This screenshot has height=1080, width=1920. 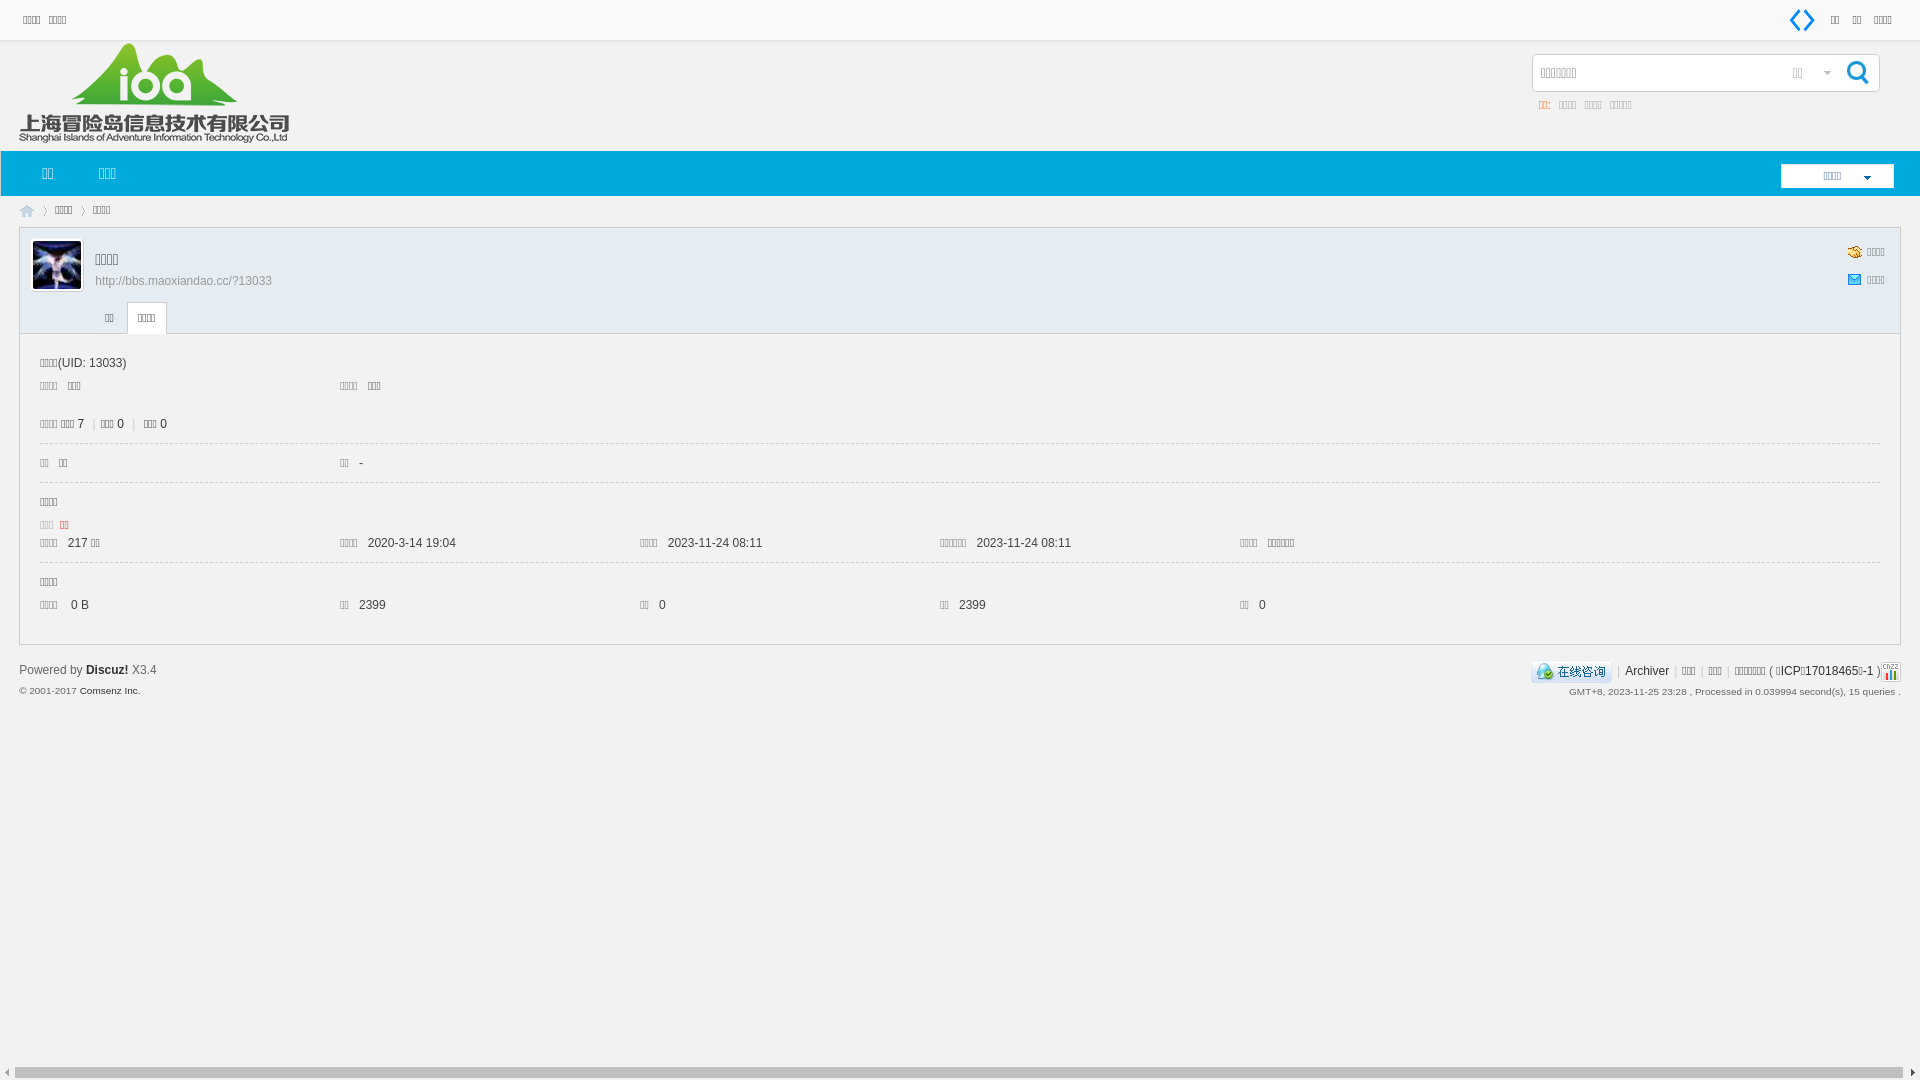 What do you see at coordinates (1856, 73) in the screenshot?
I see `true` at bounding box center [1856, 73].